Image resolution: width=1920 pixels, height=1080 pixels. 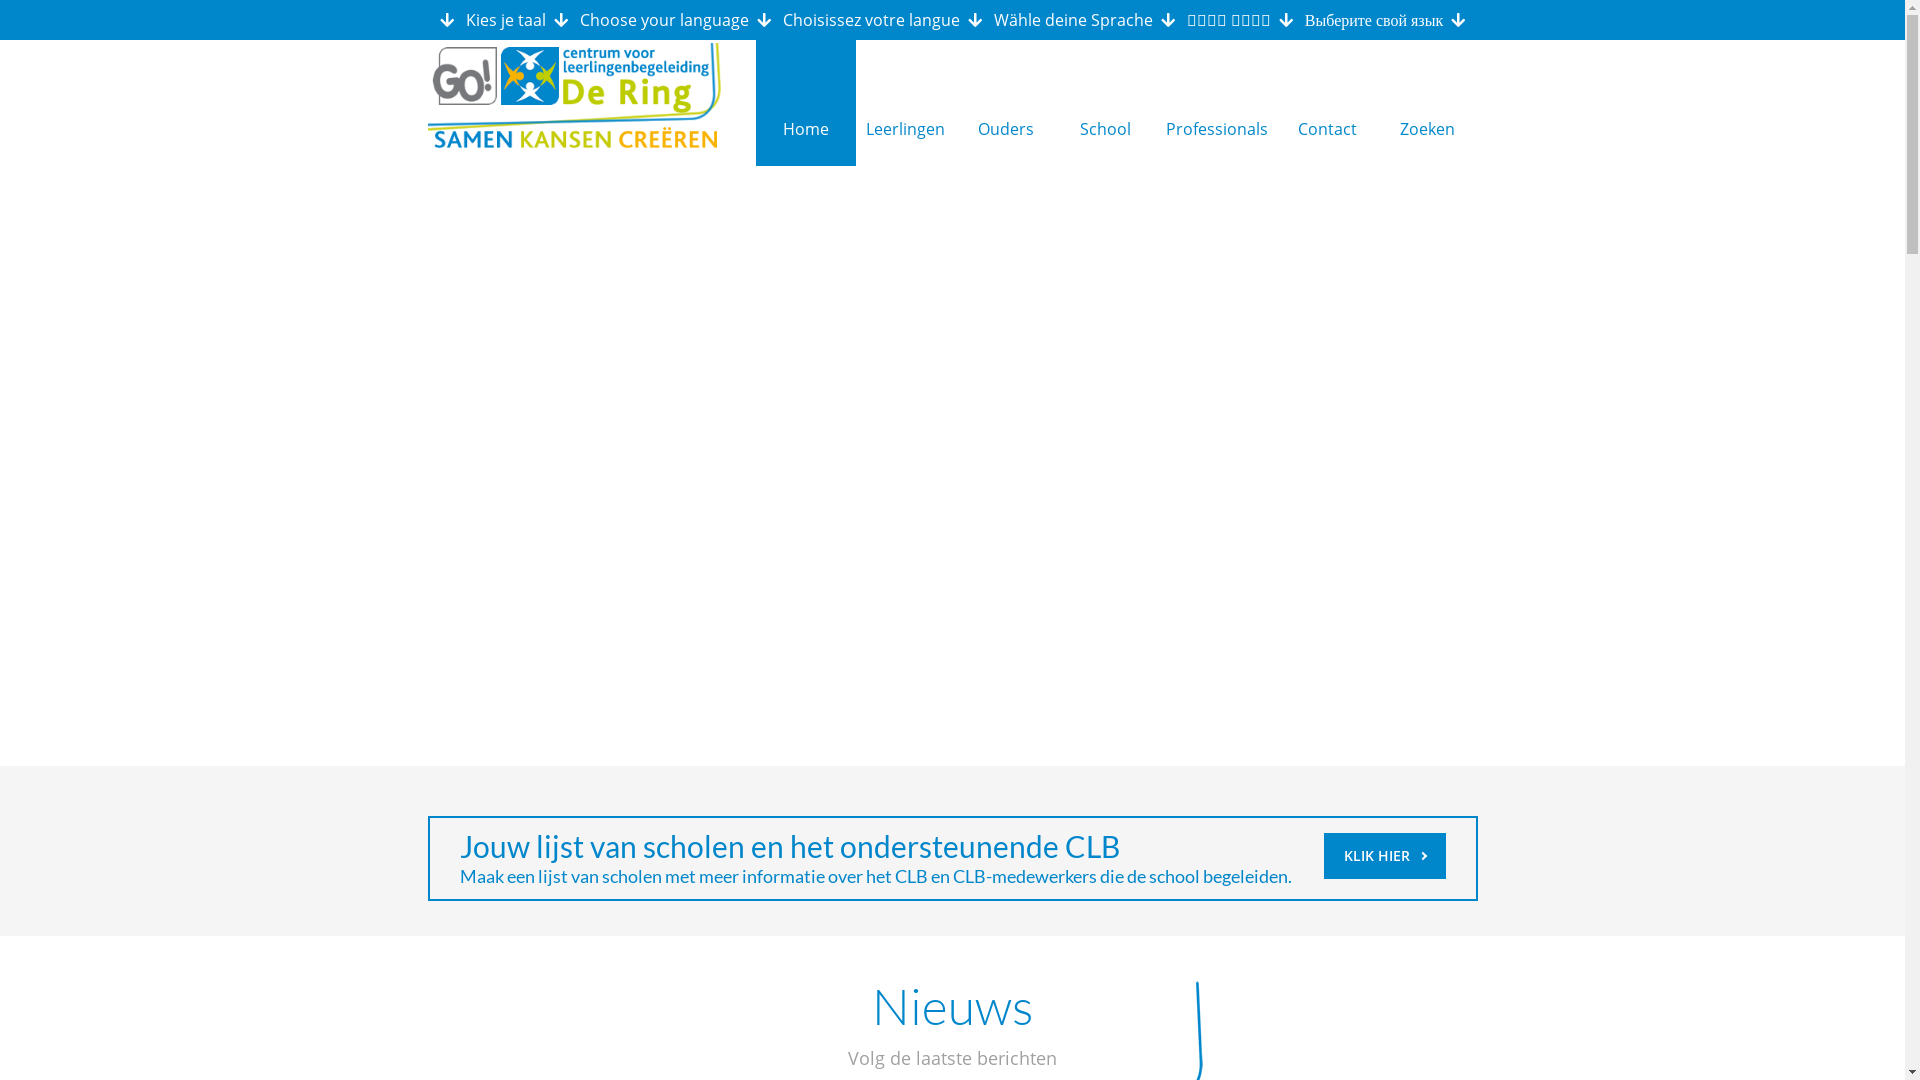 I want to click on CLB's van het GO!, so click(x=853, y=1040).